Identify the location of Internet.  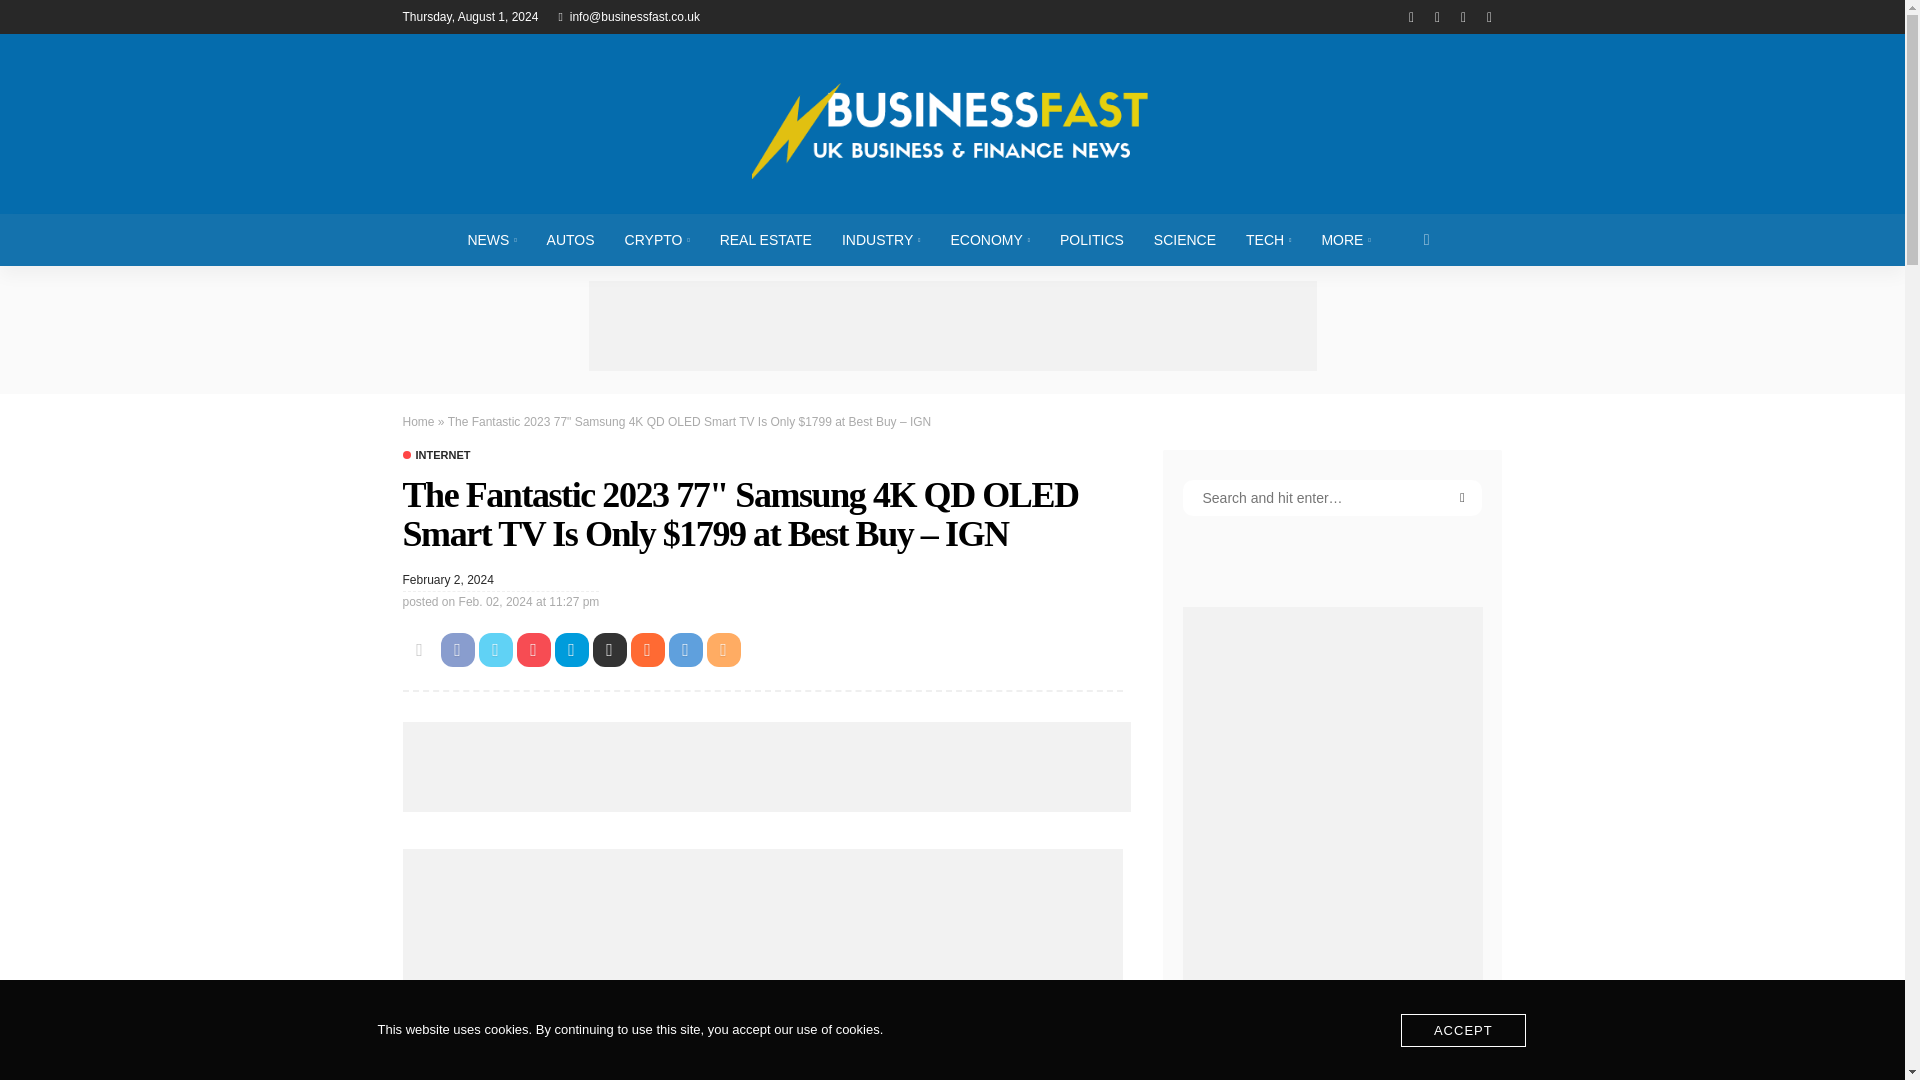
(436, 456).